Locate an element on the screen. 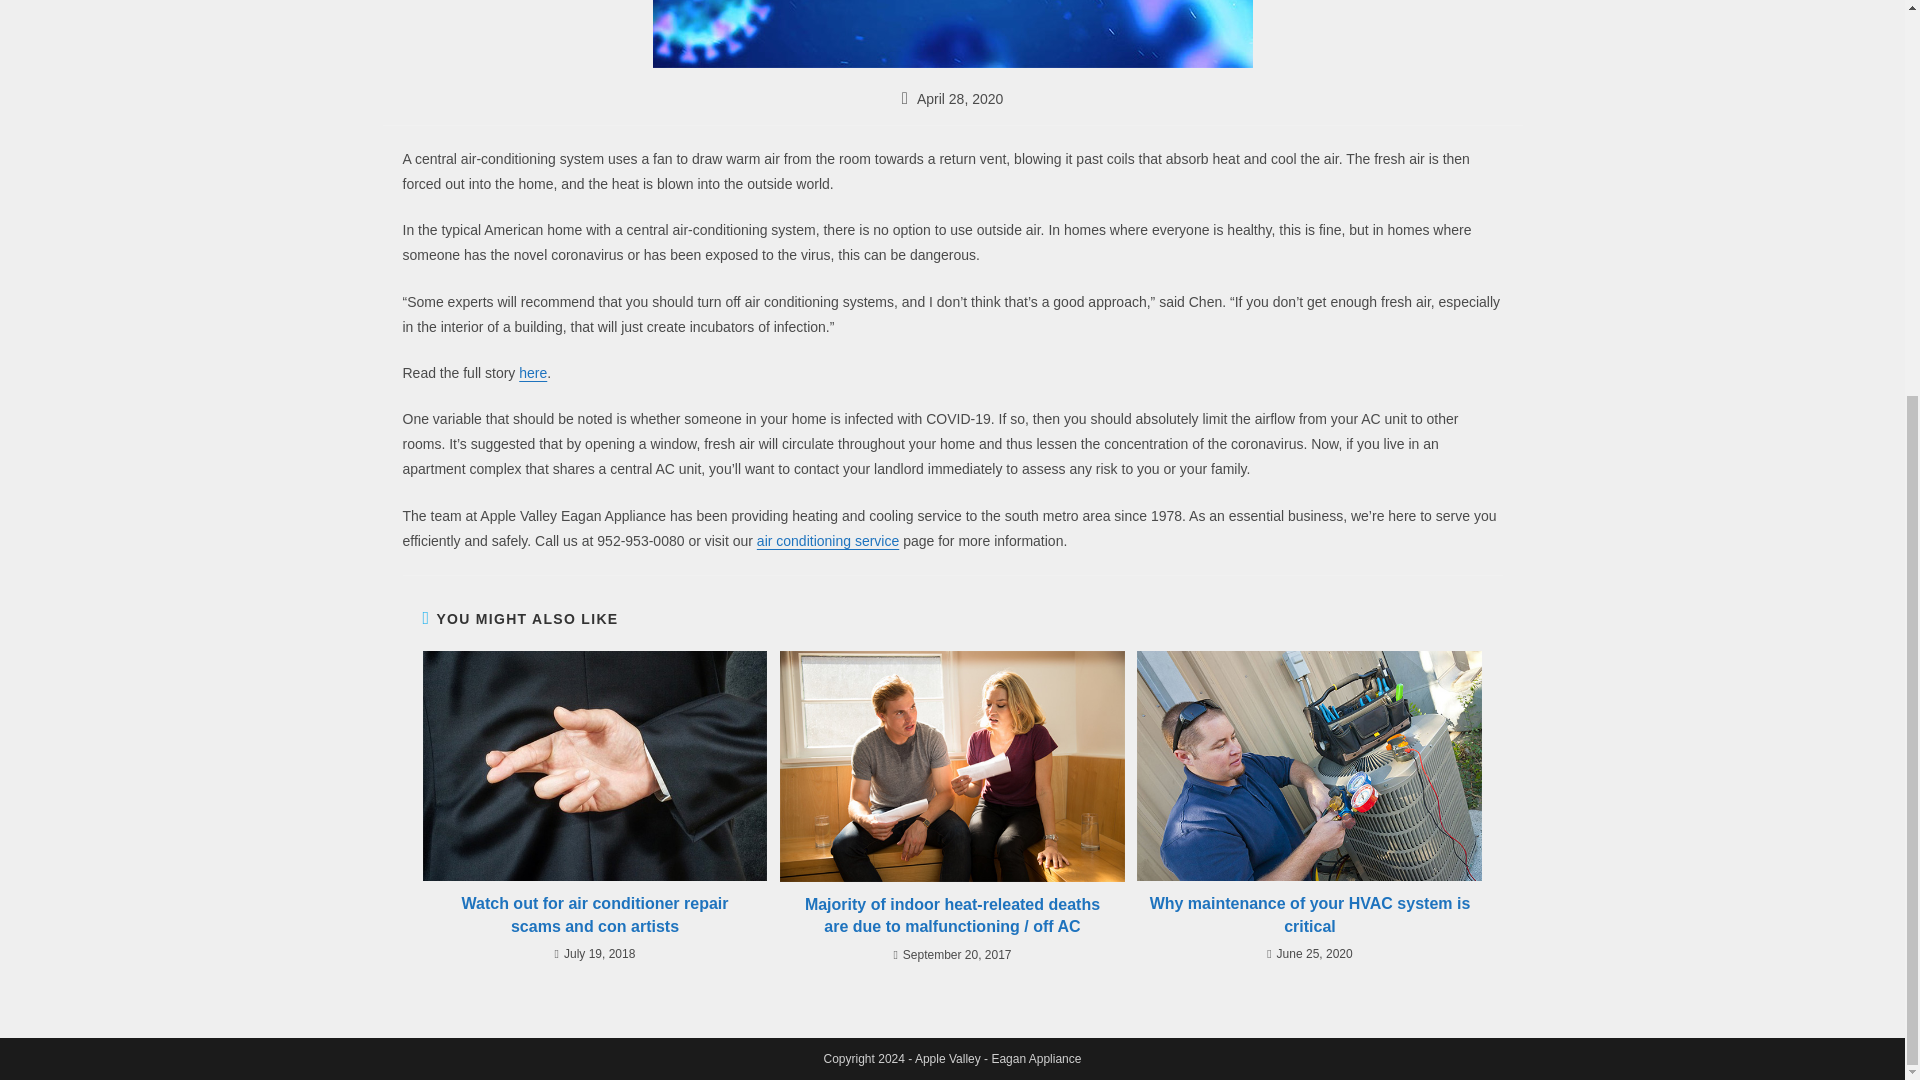 This screenshot has height=1080, width=1920. Watch out for air conditioner repair scams and con artists is located at coordinates (594, 916).